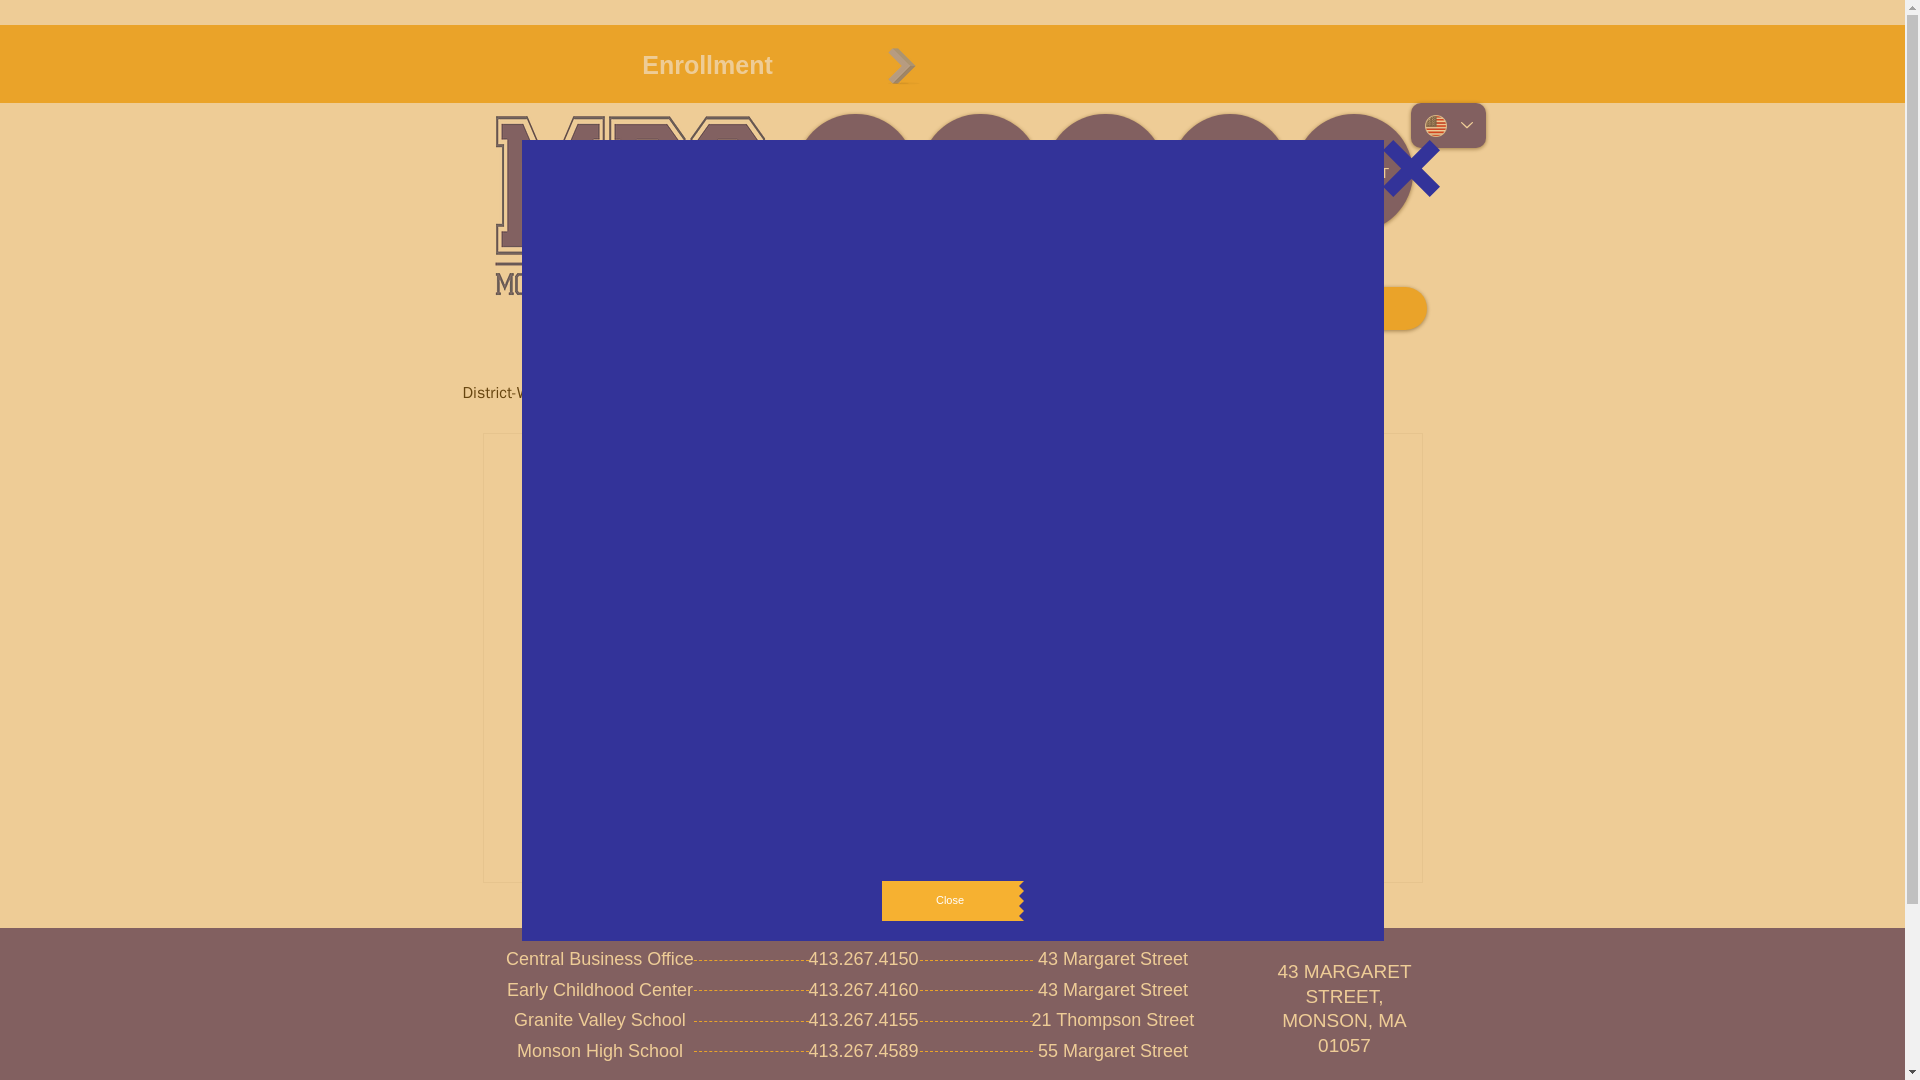 This screenshot has width=1920, height=1080. I want to click on Back to site, so click(1412, 168).